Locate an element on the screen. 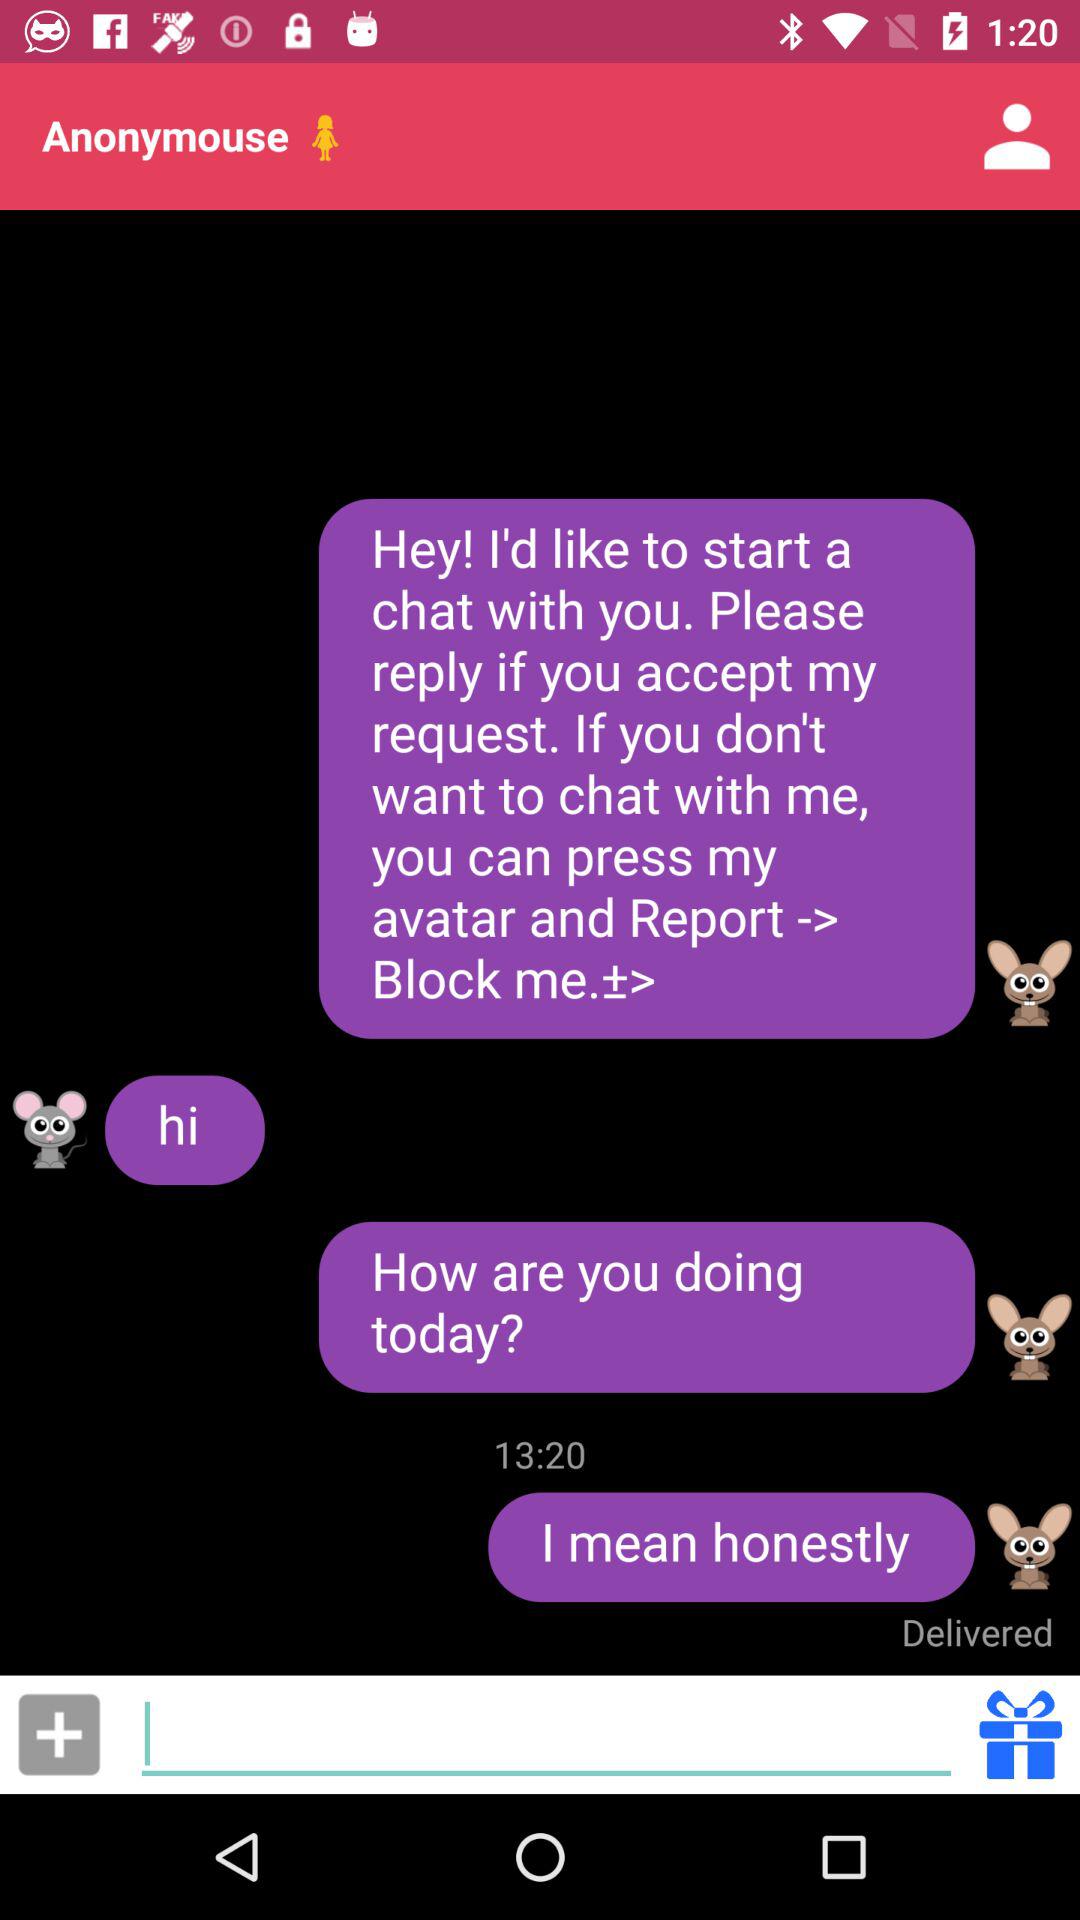  profile avatar is located at coordinates (1030, 1546).